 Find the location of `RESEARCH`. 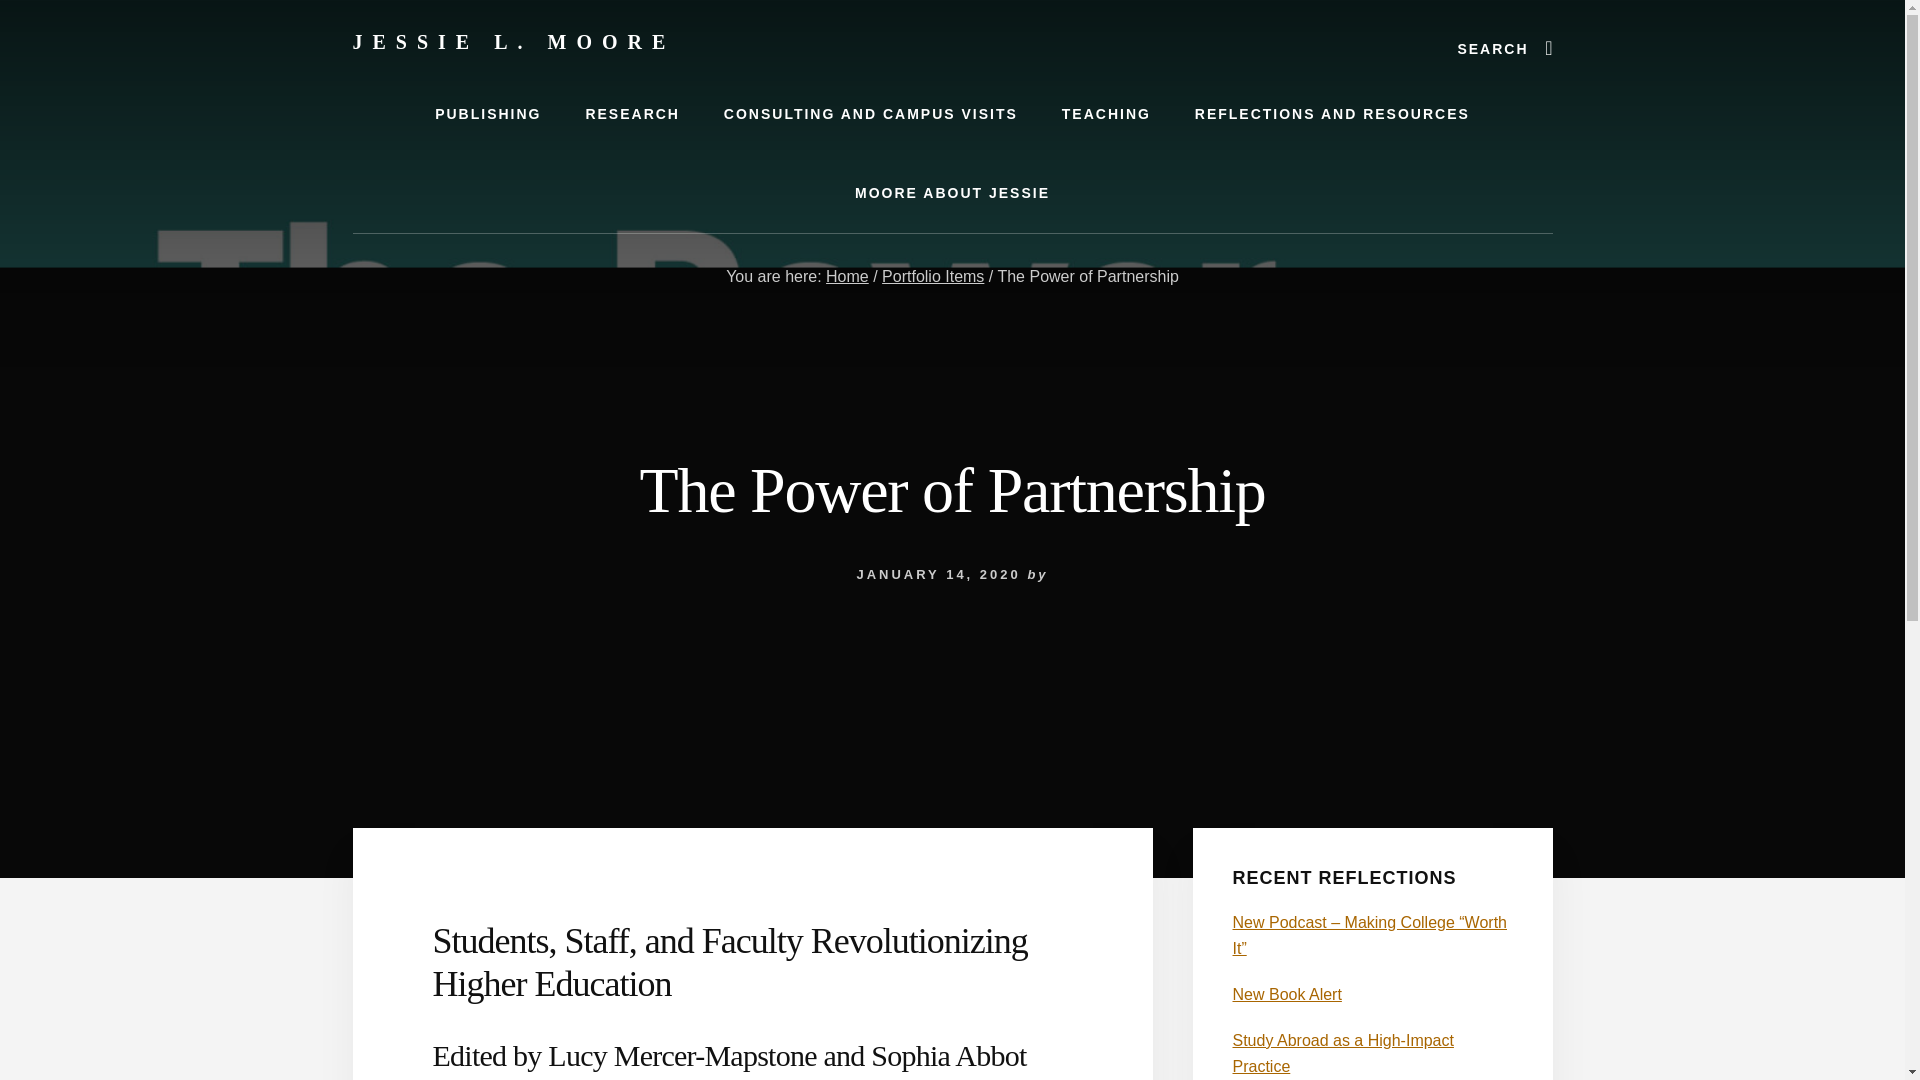

RESEARCH is located at coordinates (632, 114).